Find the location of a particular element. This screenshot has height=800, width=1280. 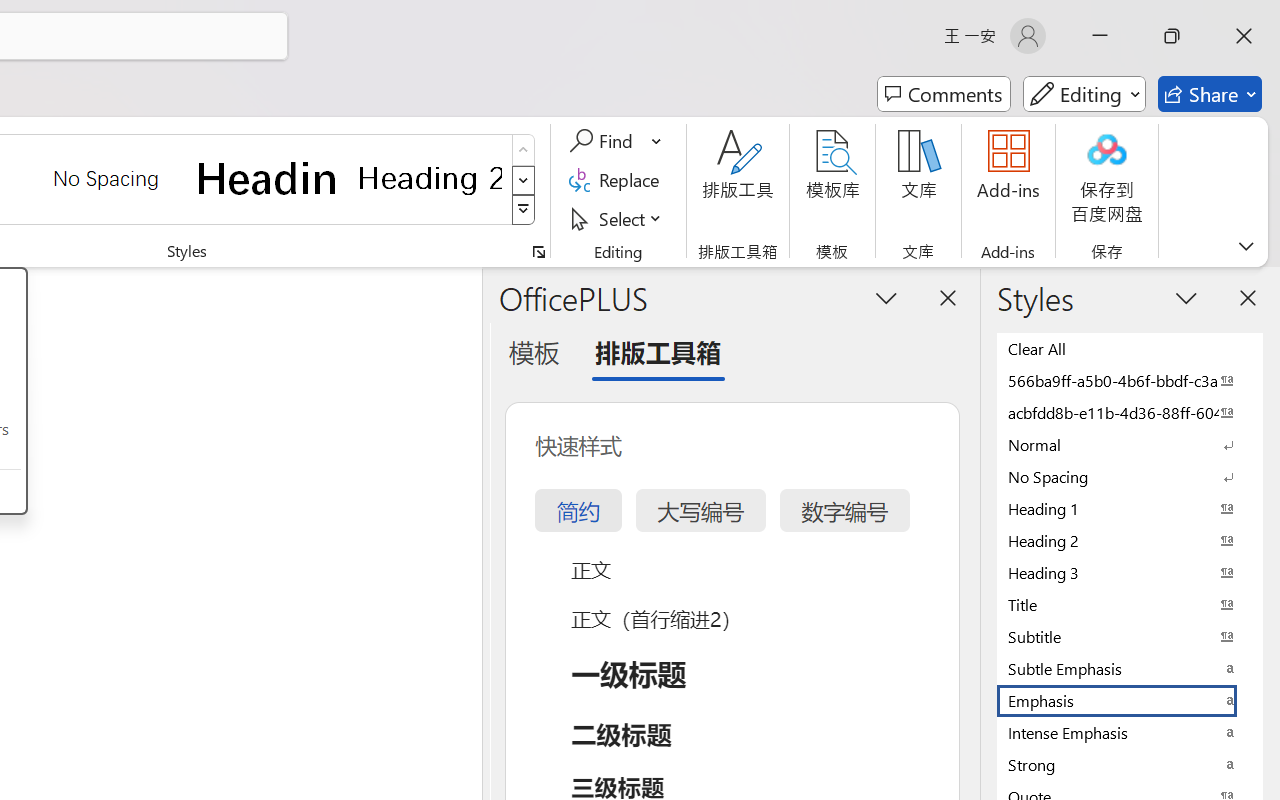

Subtitle is located at coordinates (1130, 636).